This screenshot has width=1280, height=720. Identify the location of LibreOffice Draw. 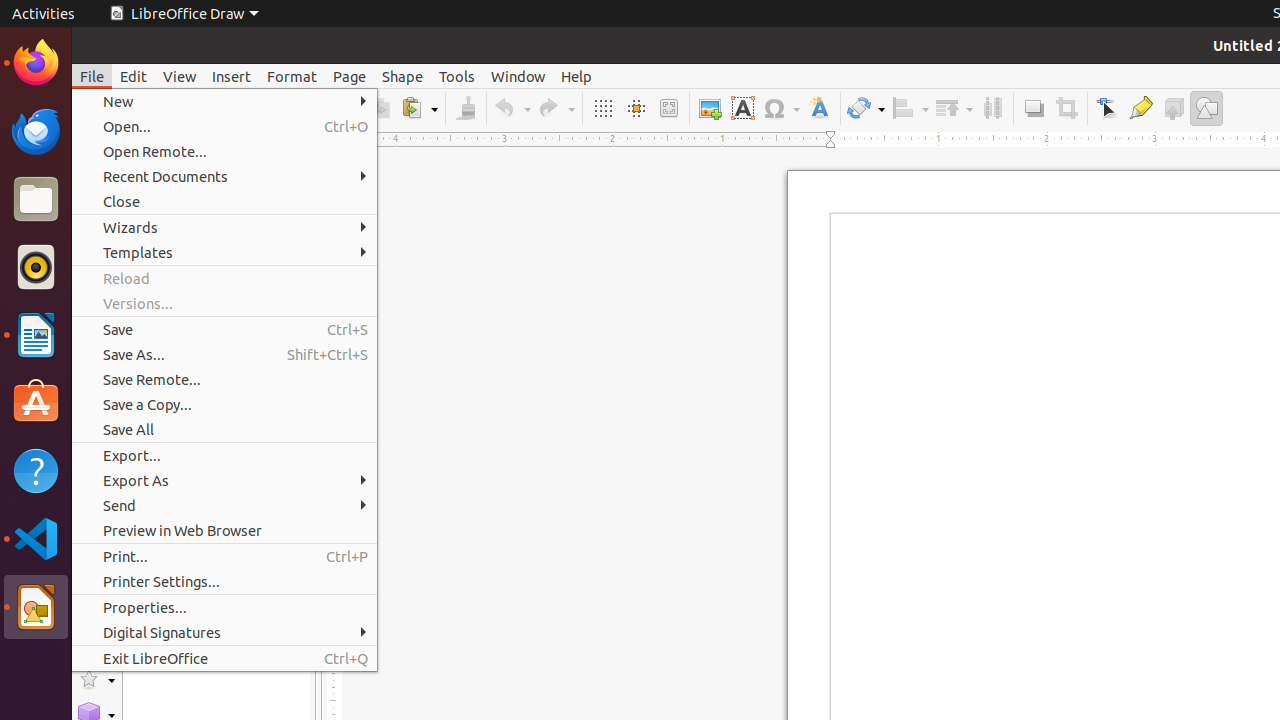
(184, 14).